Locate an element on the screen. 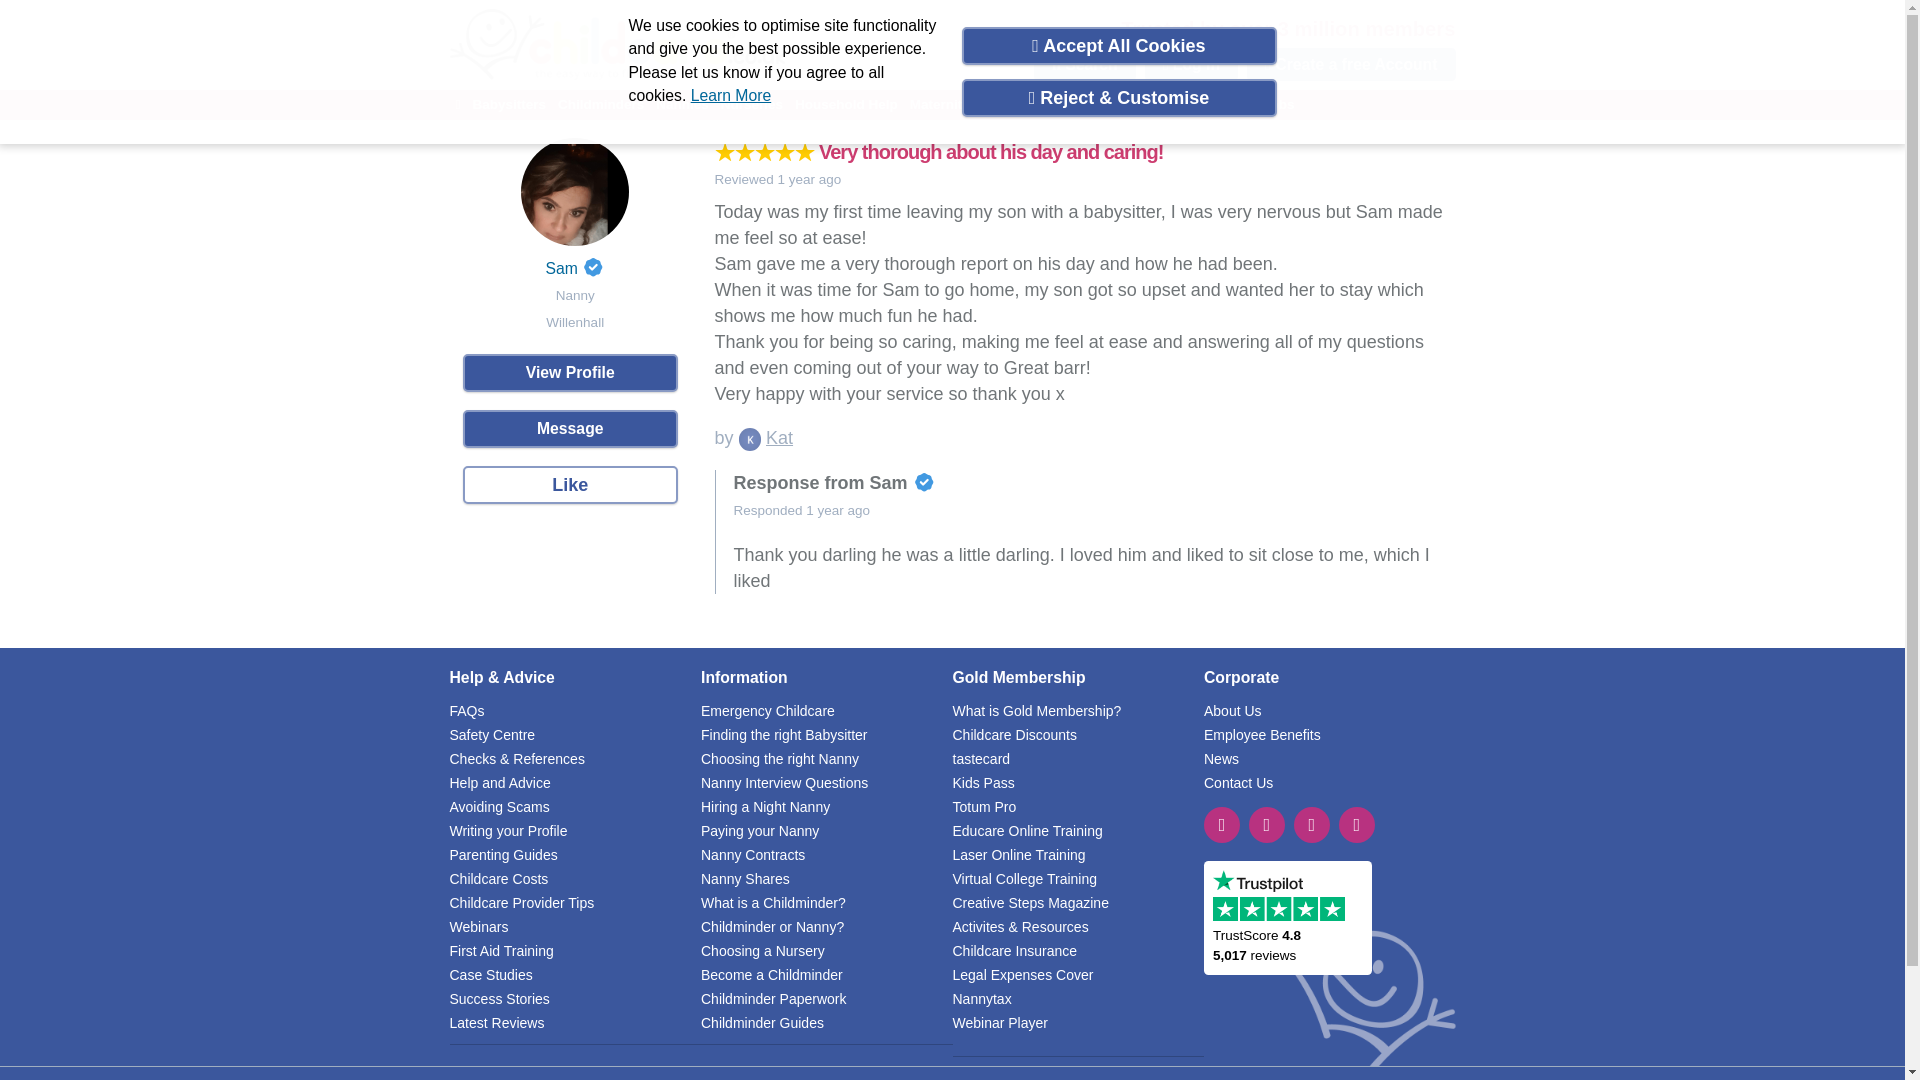  Maternity Nurses is located at coordinates (964, 104).